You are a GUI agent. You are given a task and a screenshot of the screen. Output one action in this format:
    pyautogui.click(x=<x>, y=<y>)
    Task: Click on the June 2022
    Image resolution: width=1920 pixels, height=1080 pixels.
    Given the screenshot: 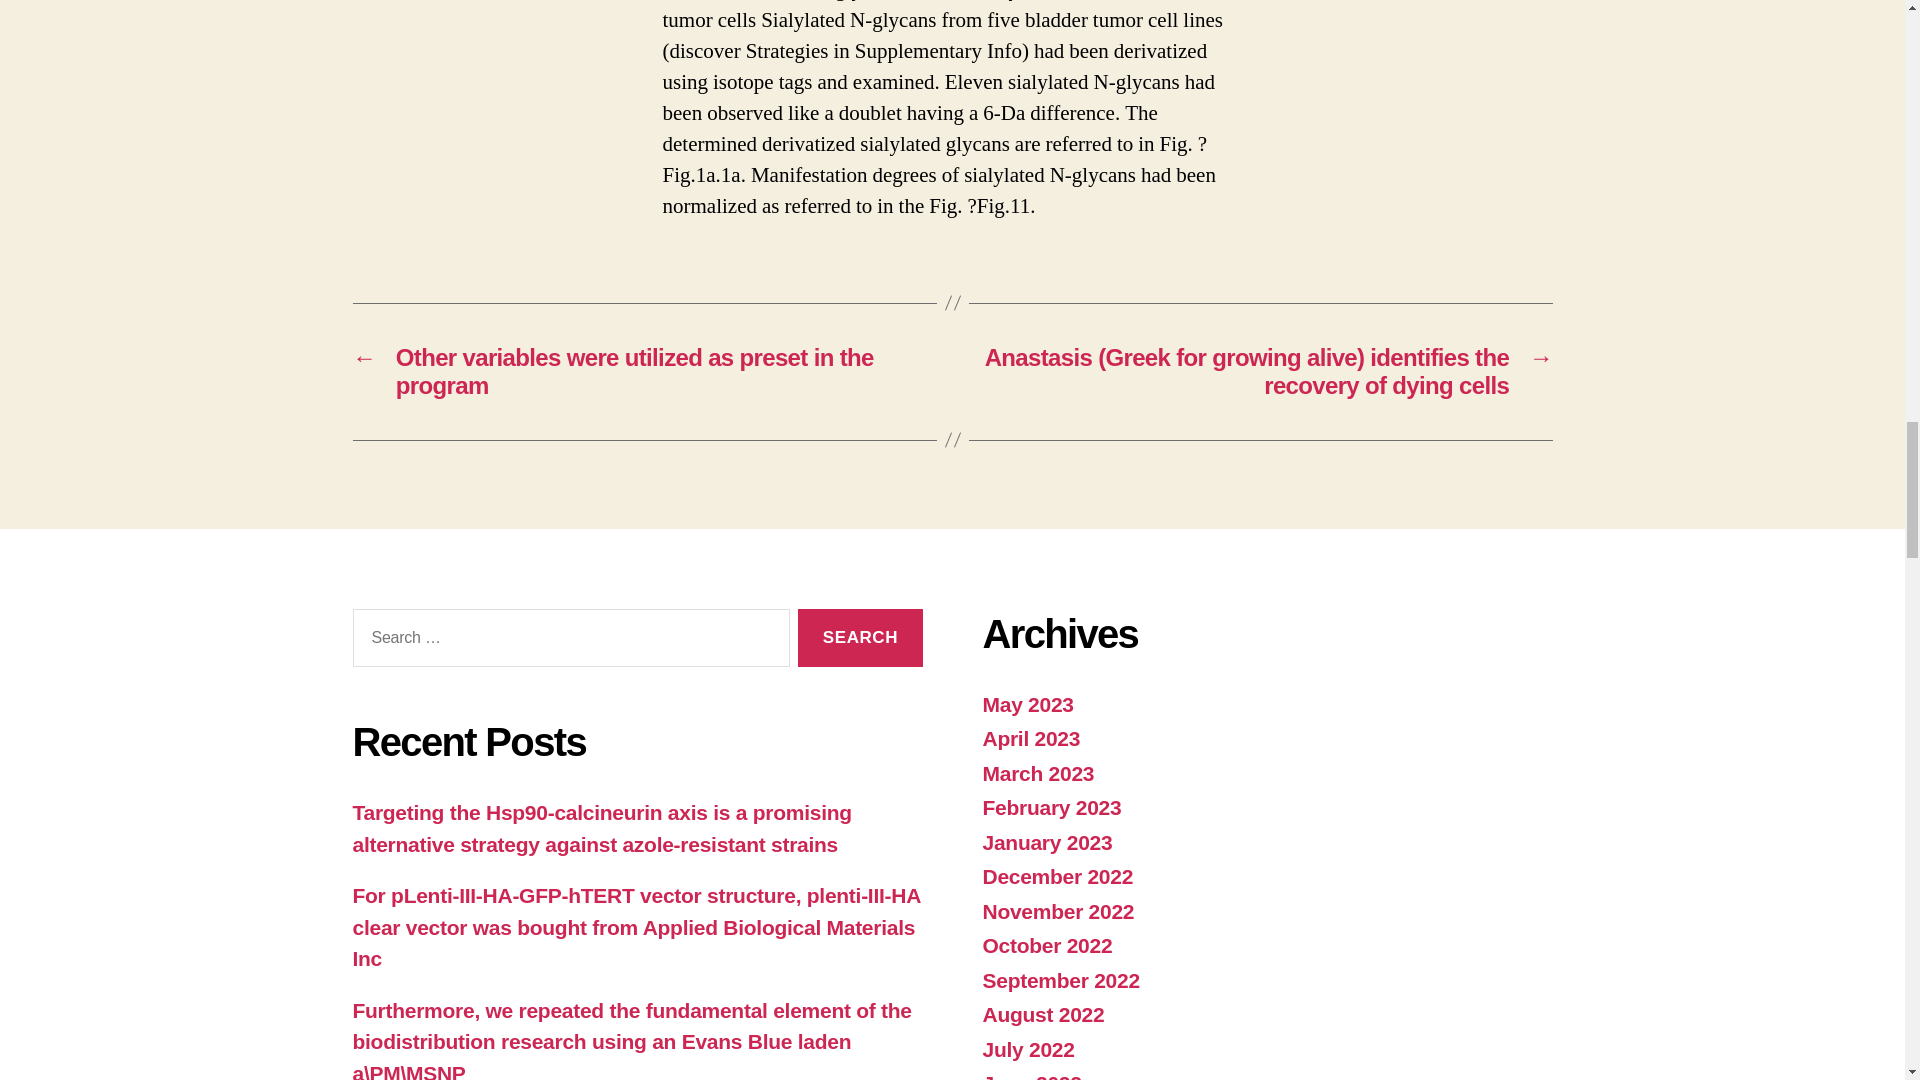 What is the action you would take?
    pyautogui.click(x=1030, y=1076)
    